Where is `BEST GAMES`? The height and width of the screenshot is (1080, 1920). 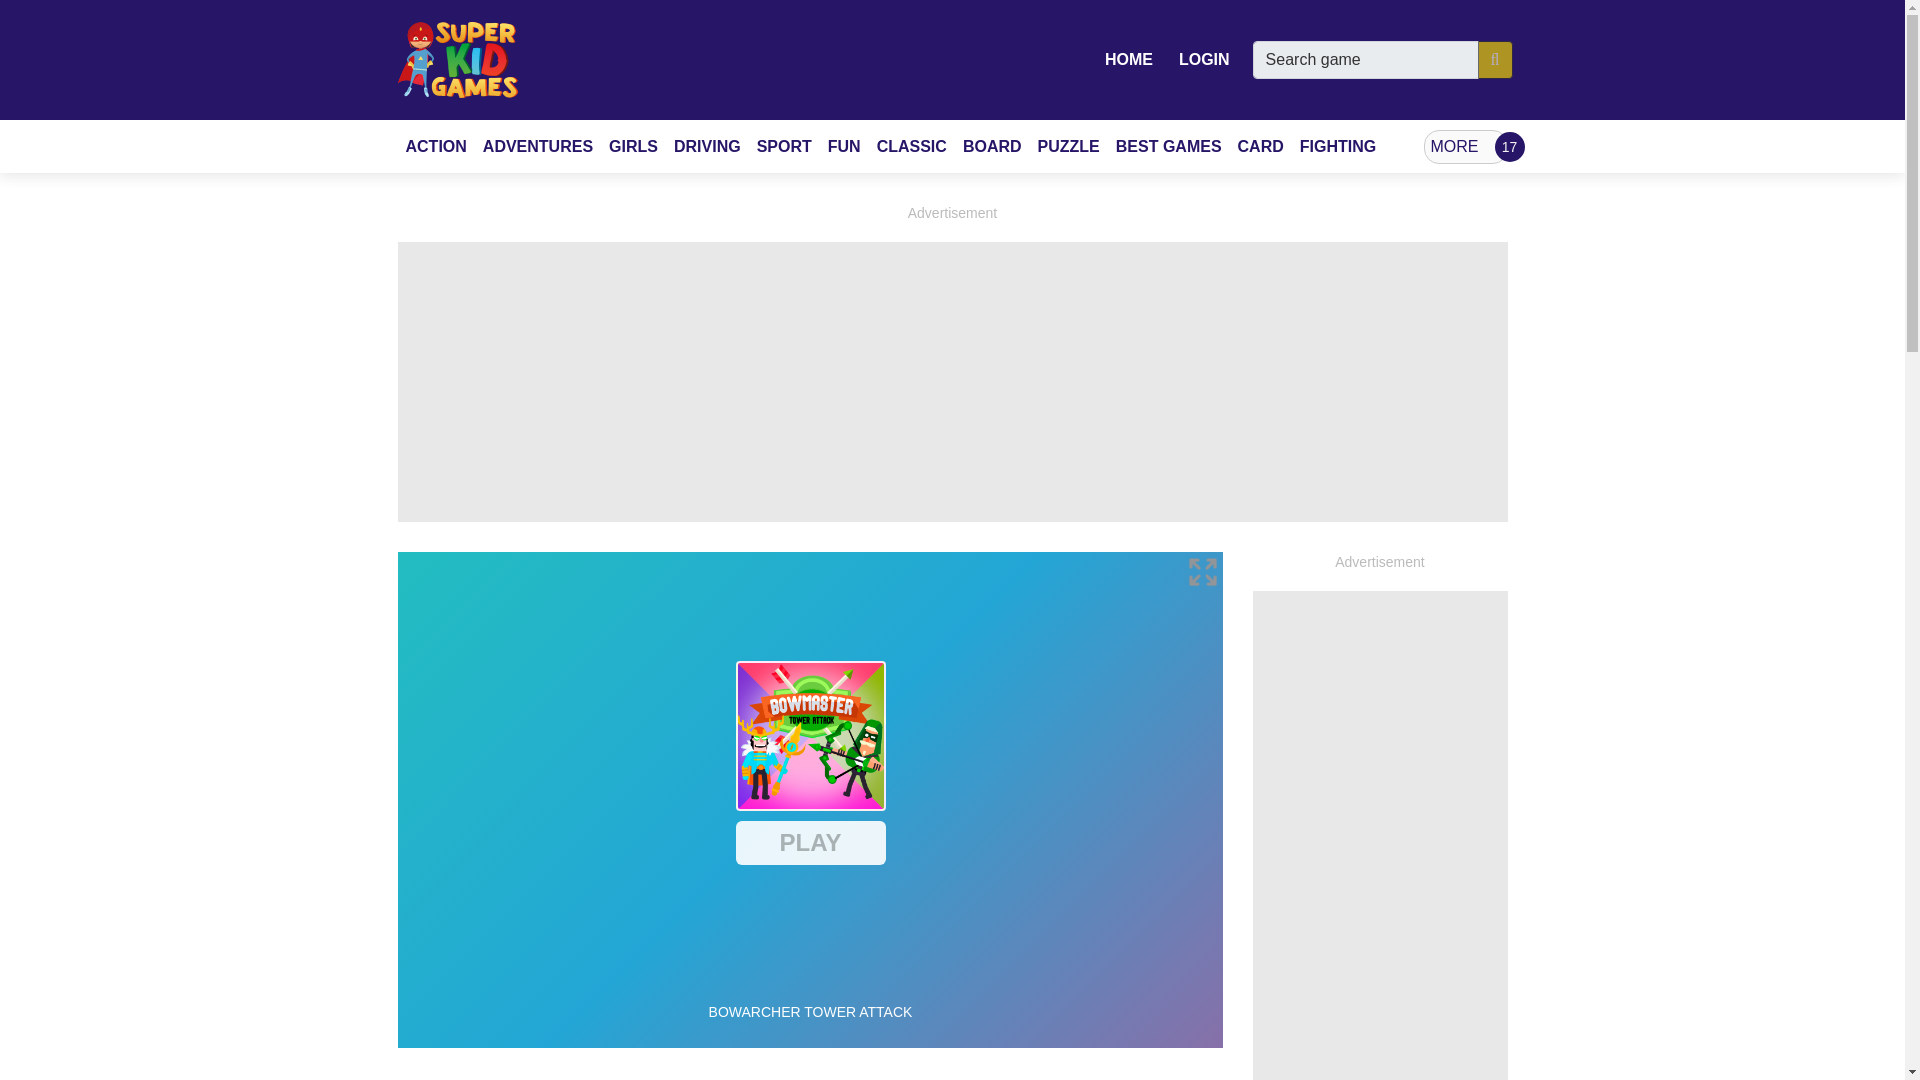
BEST GAMES is located at coordinates (1168, 146).